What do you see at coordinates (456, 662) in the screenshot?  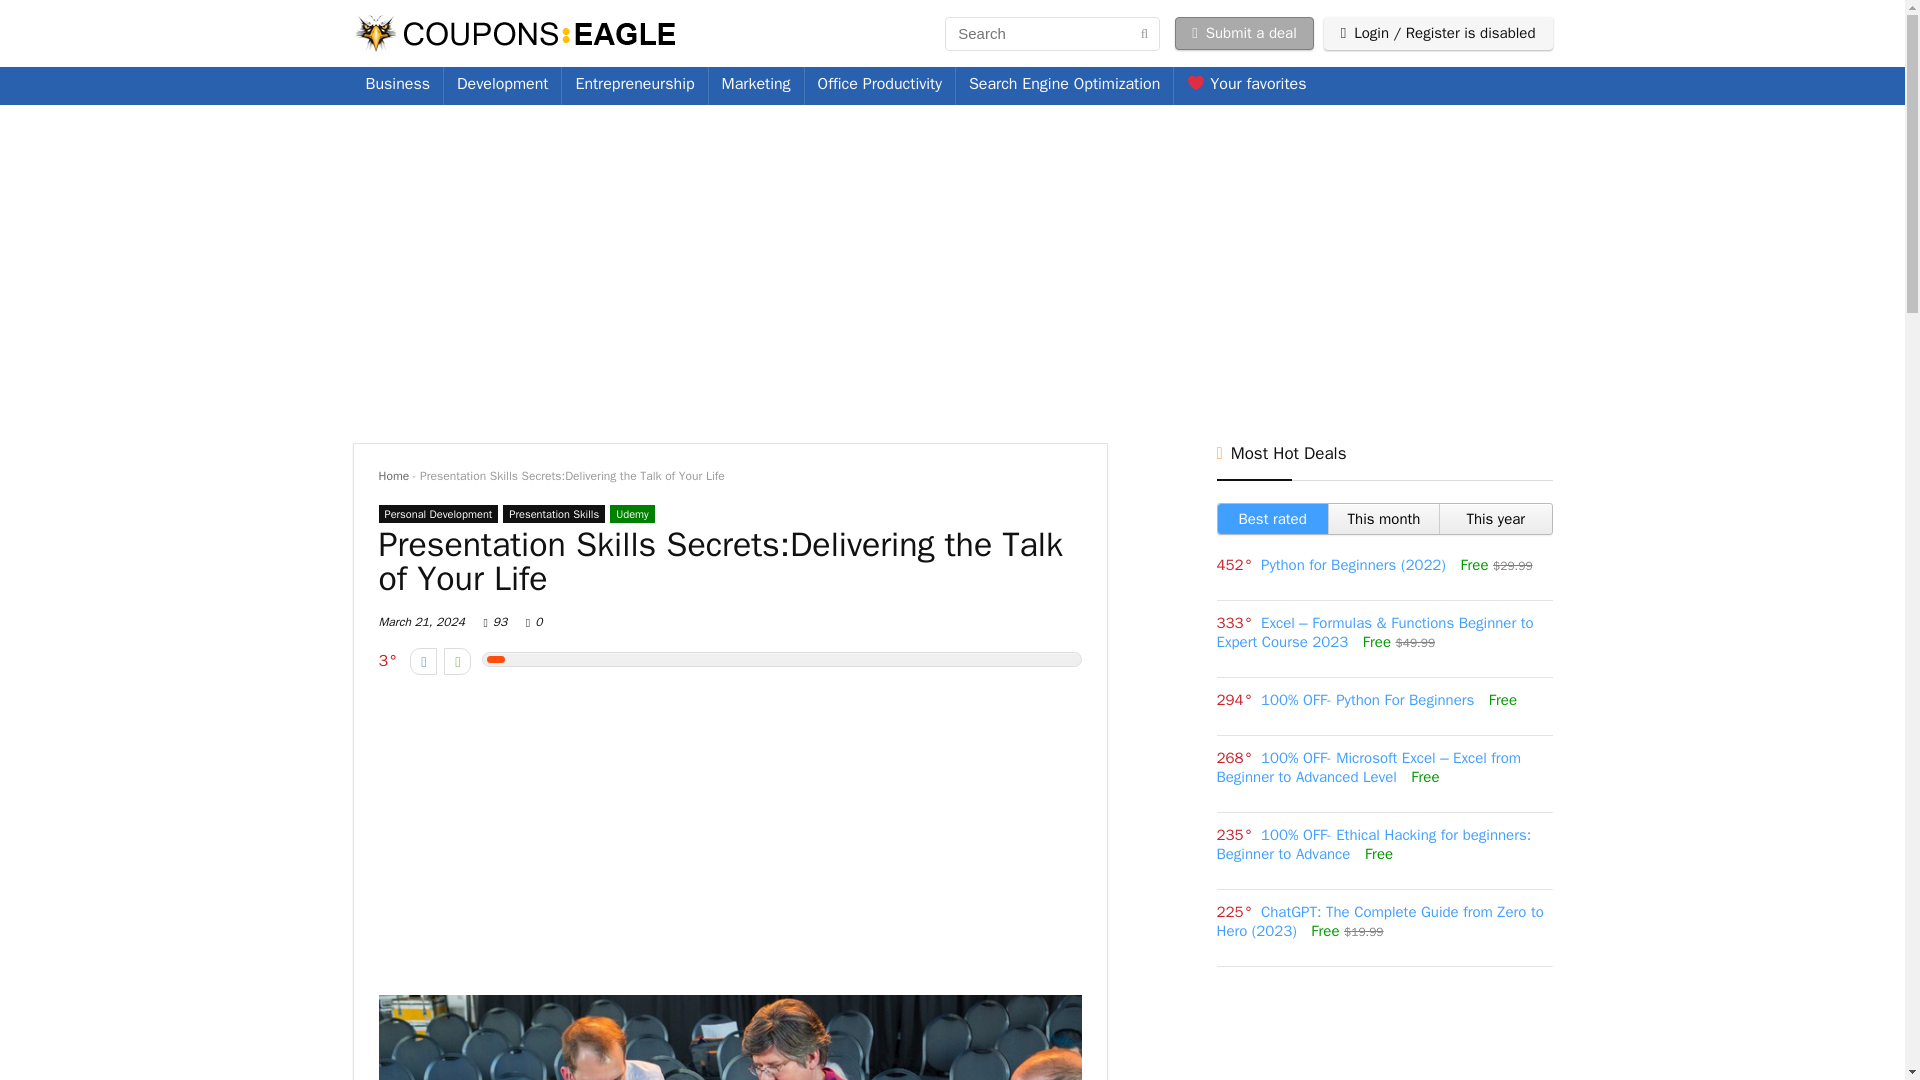 I see `Vote up` at bounding box center [456, 662].